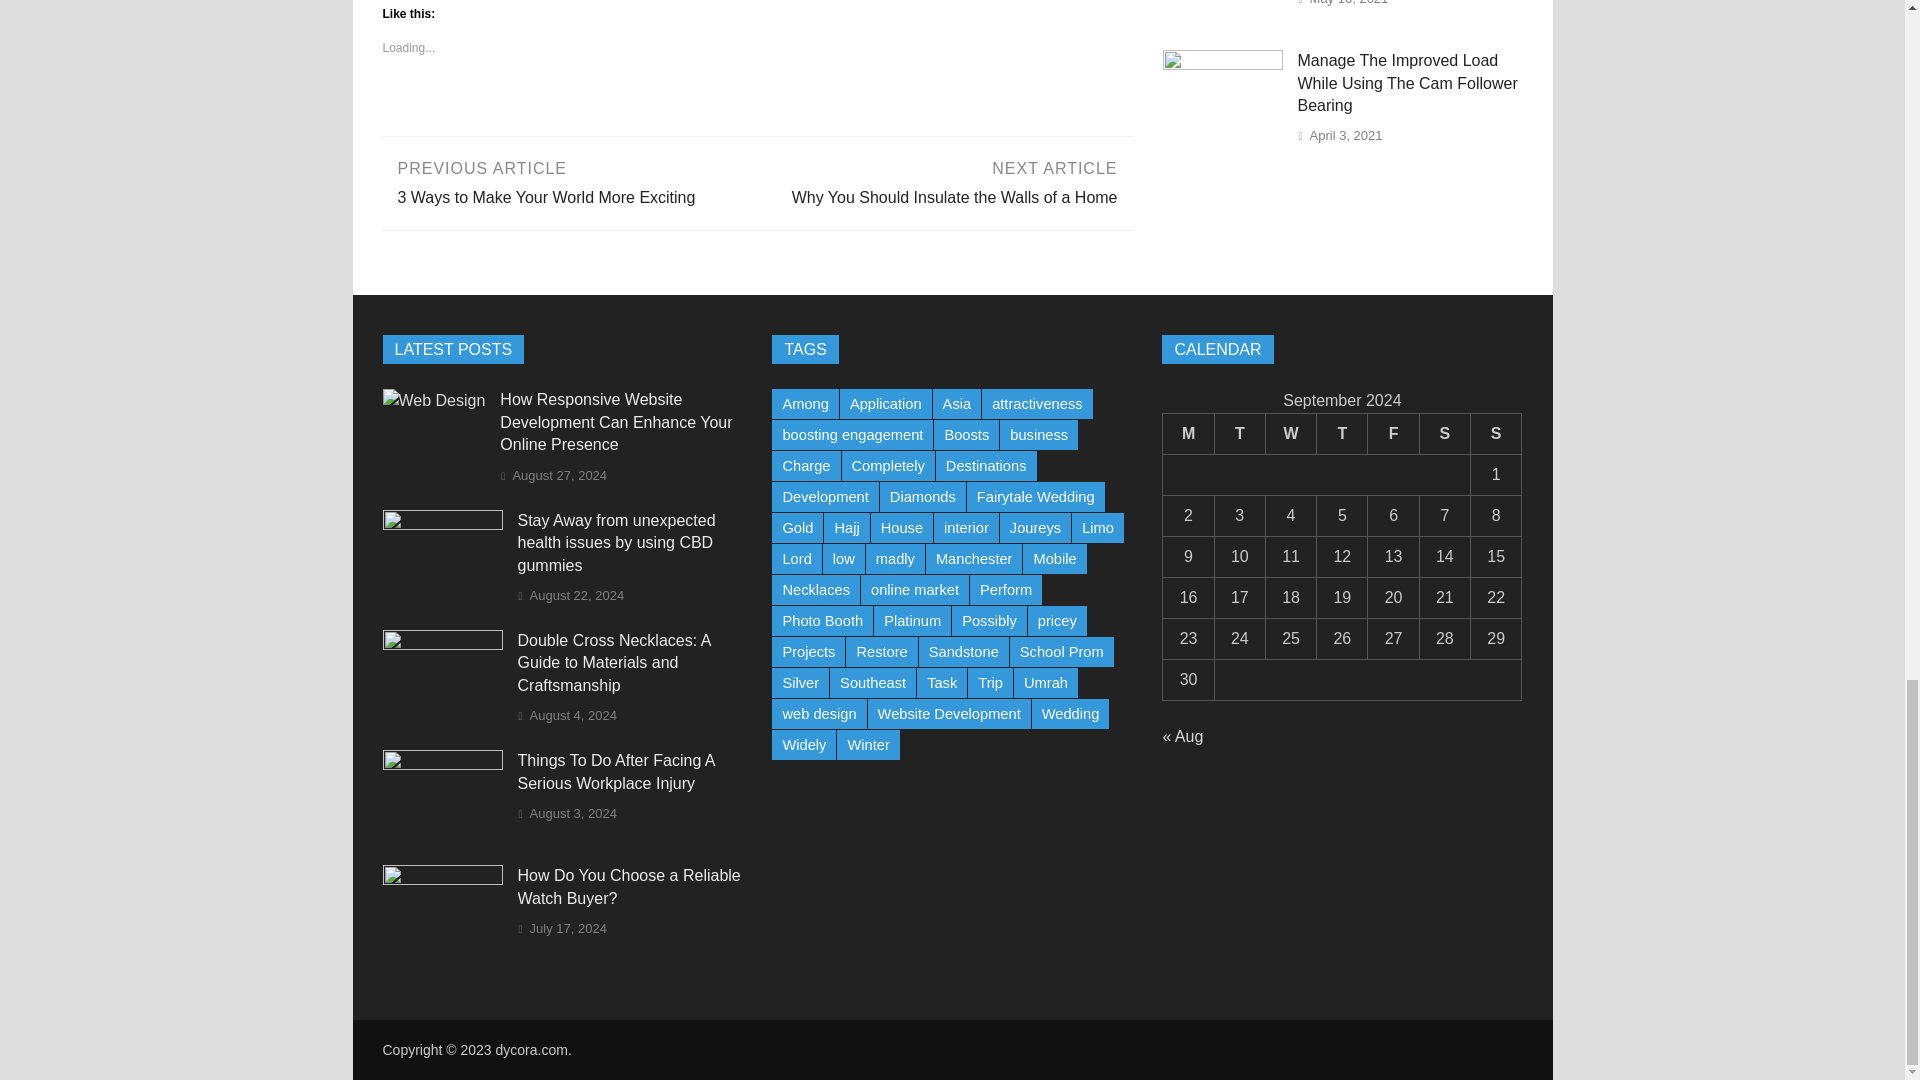  What do you see at coordinates (945, 181) in the screenshot?
I see `Wednesday` at bounding box center [945, 181].